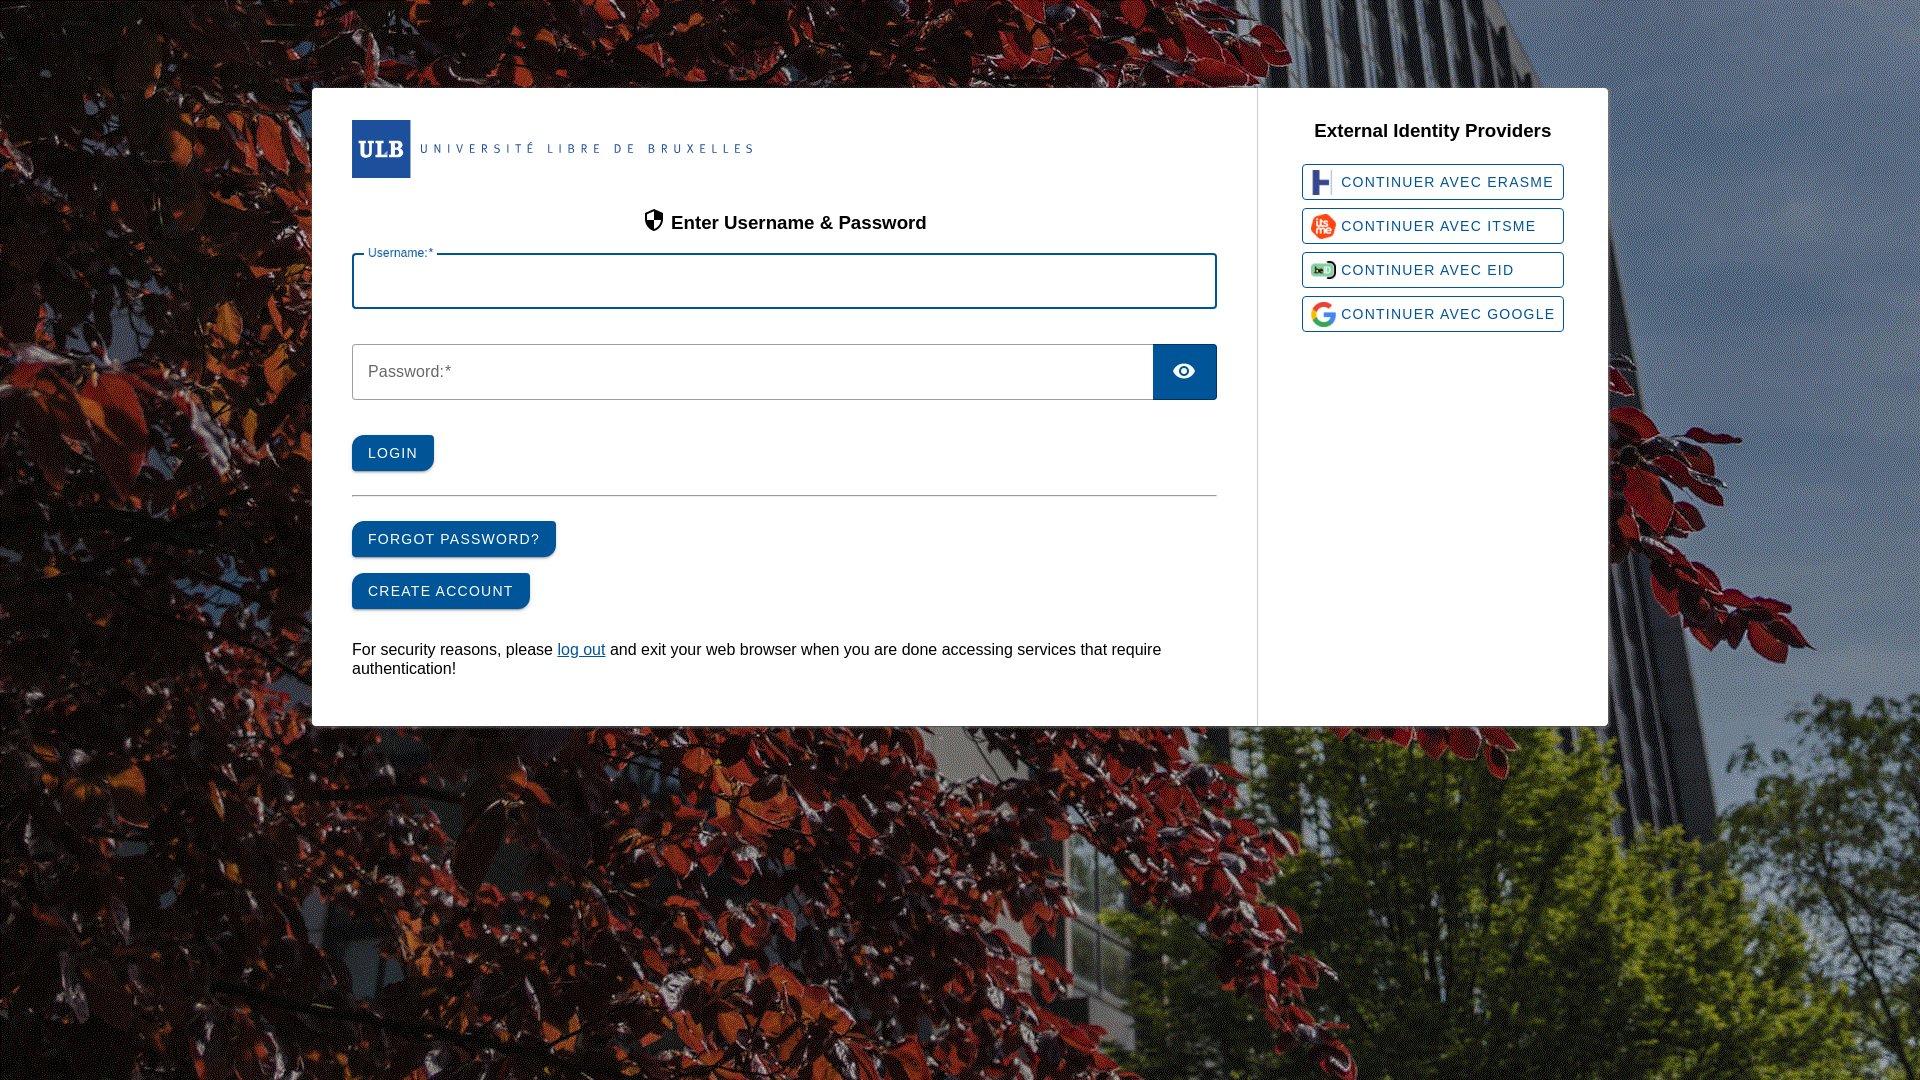 This screenshot has width=1920, height=1080. Describe the element at coordinates (393, 453) in the screenshot. I see `LOGIN` at that location.